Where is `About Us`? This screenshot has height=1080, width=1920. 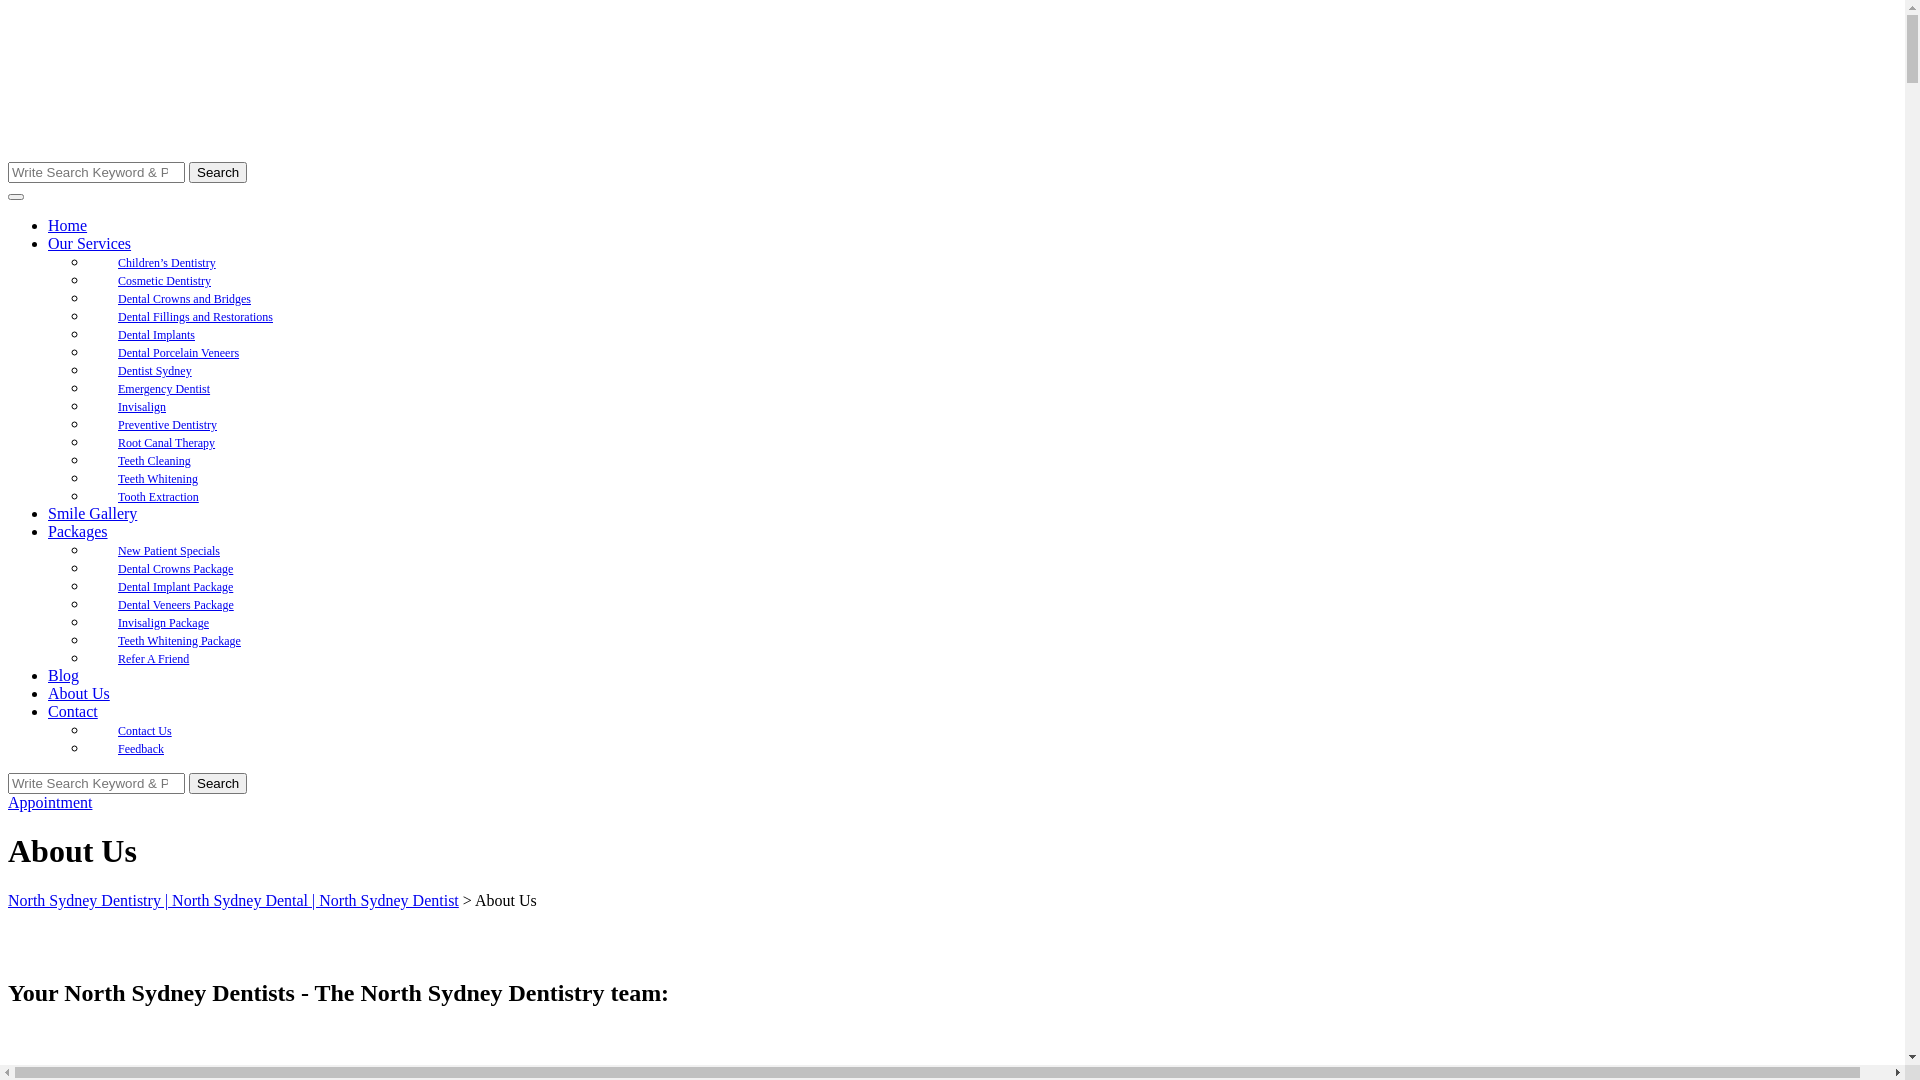 About Us is located at coordinates (79, 694).